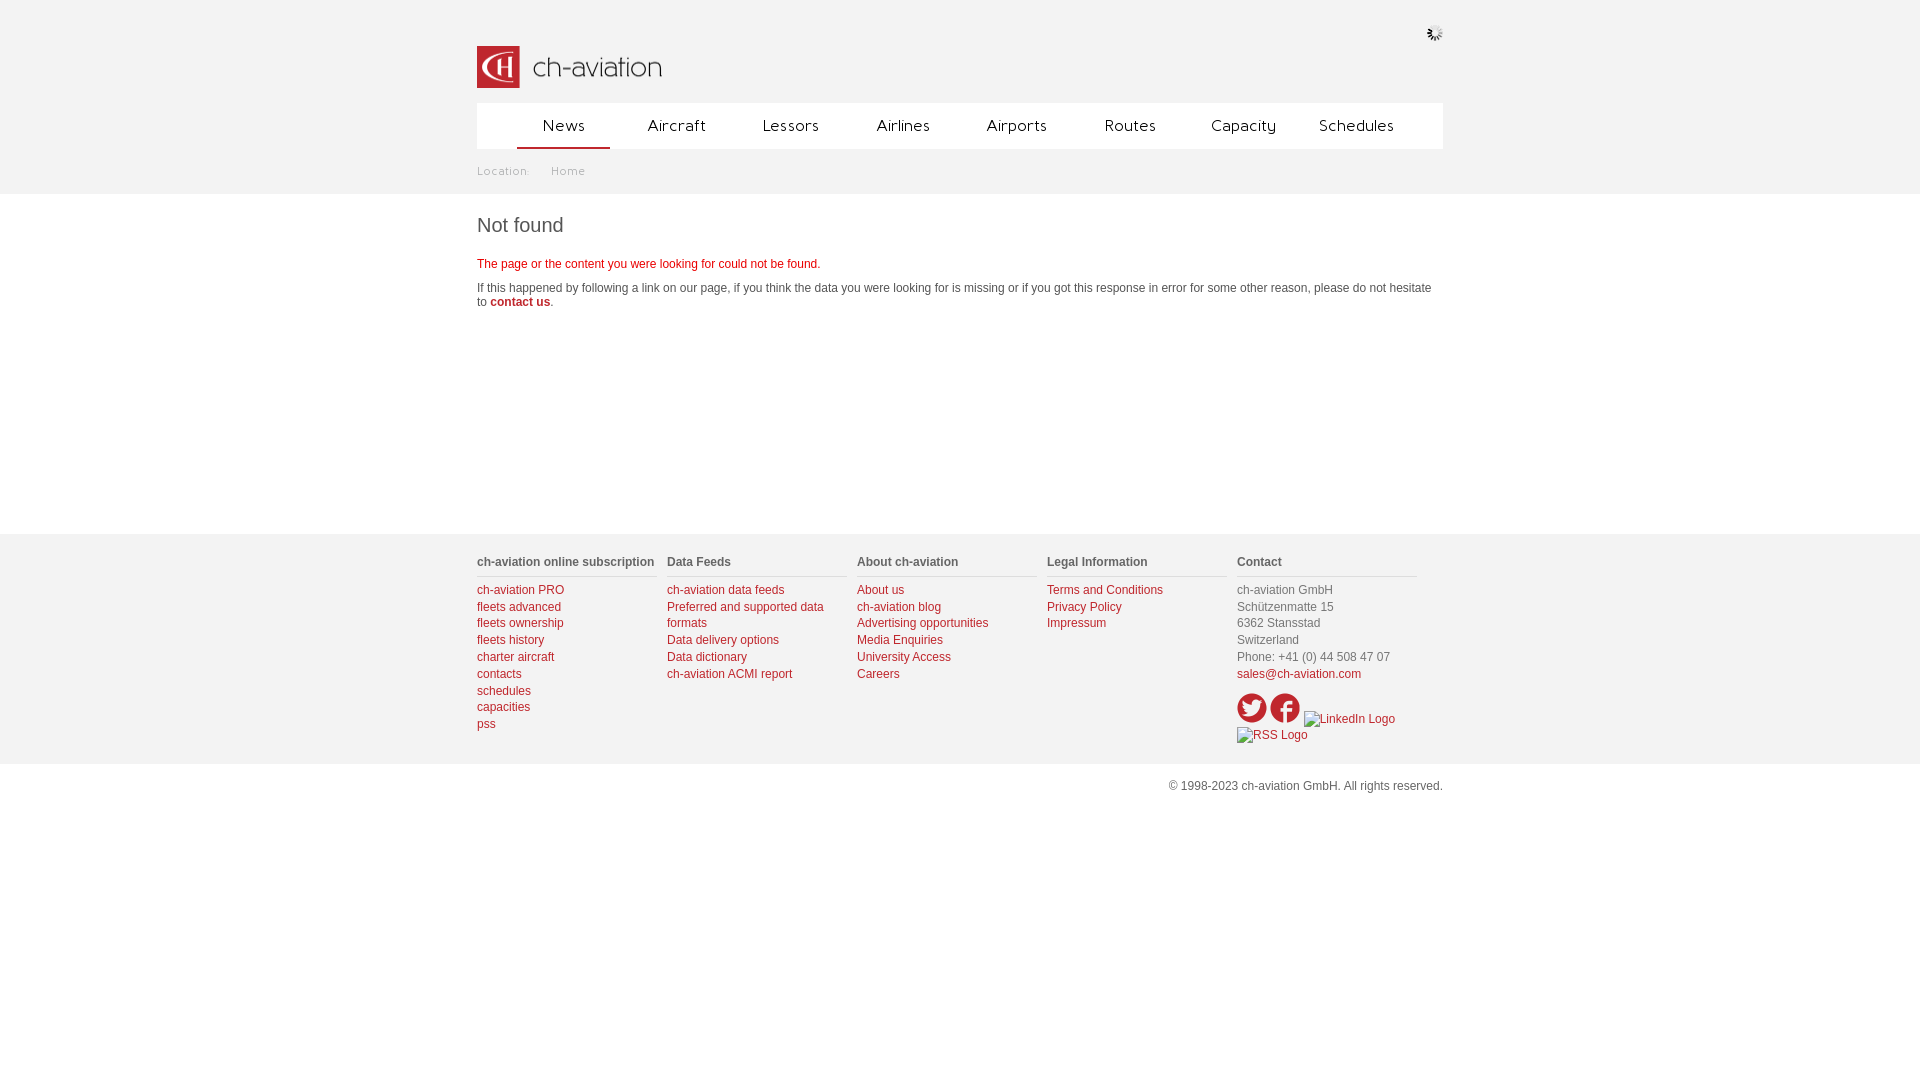 This screenshot has height=1080, width=1920. What do you see at coordinates (1242, 126) in the screenshot?
I see `Capacity` at bounding box center [1242, 126].